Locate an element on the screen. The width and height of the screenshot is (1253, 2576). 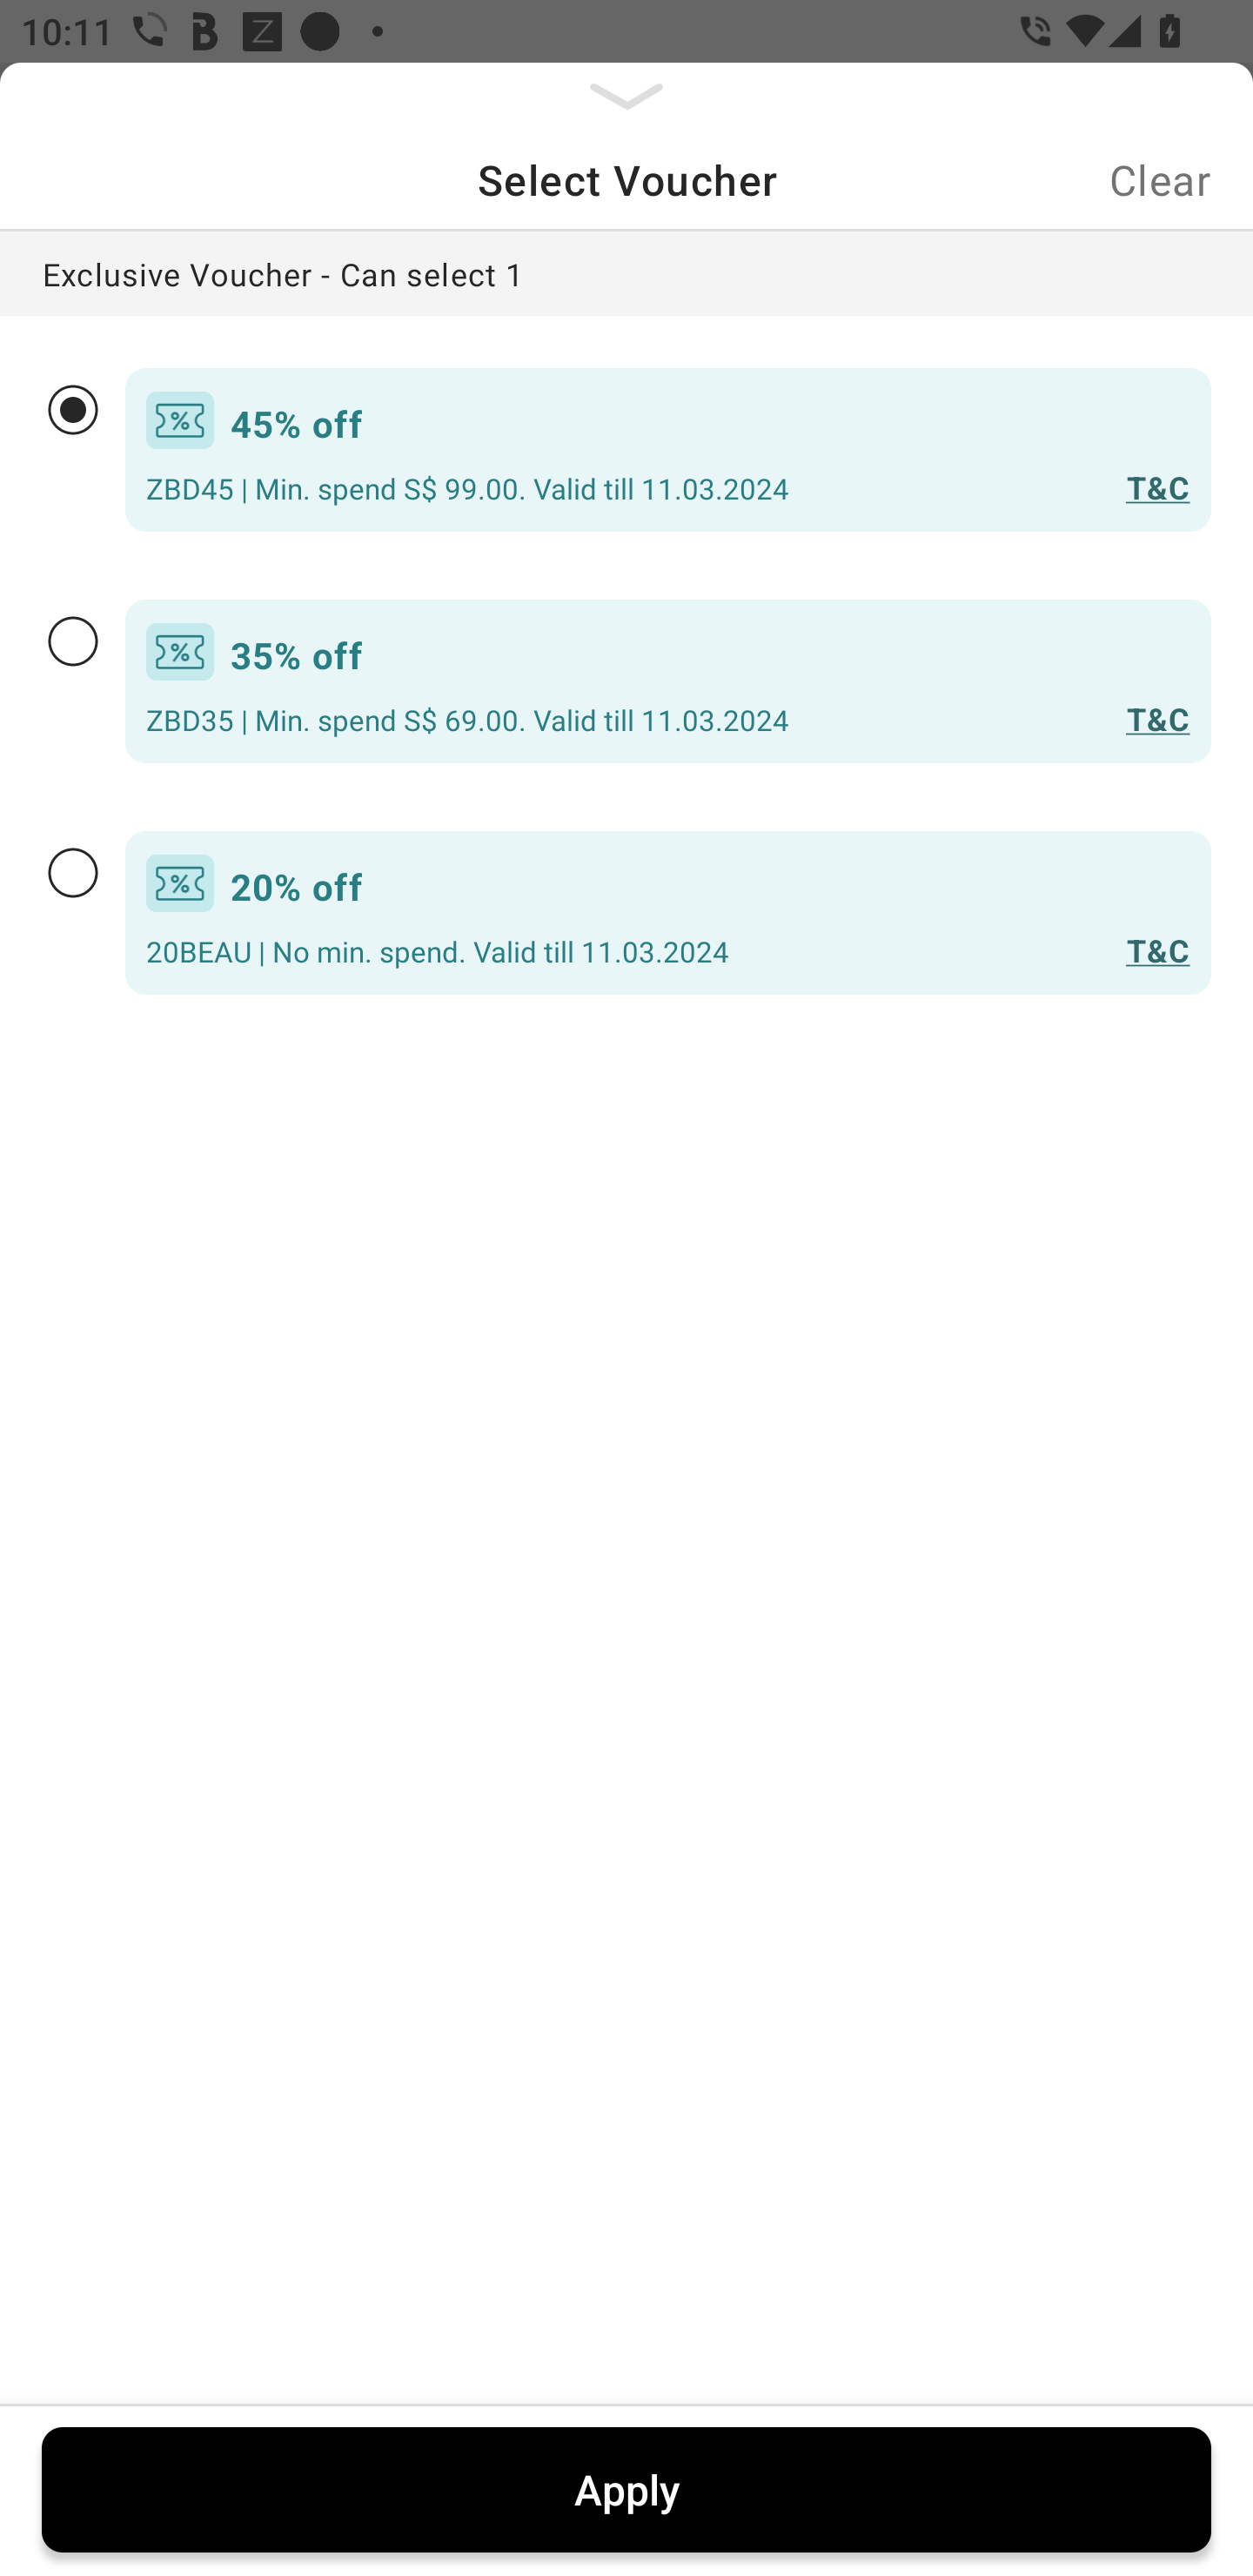
Clear is located at coordinates (1159, 179).